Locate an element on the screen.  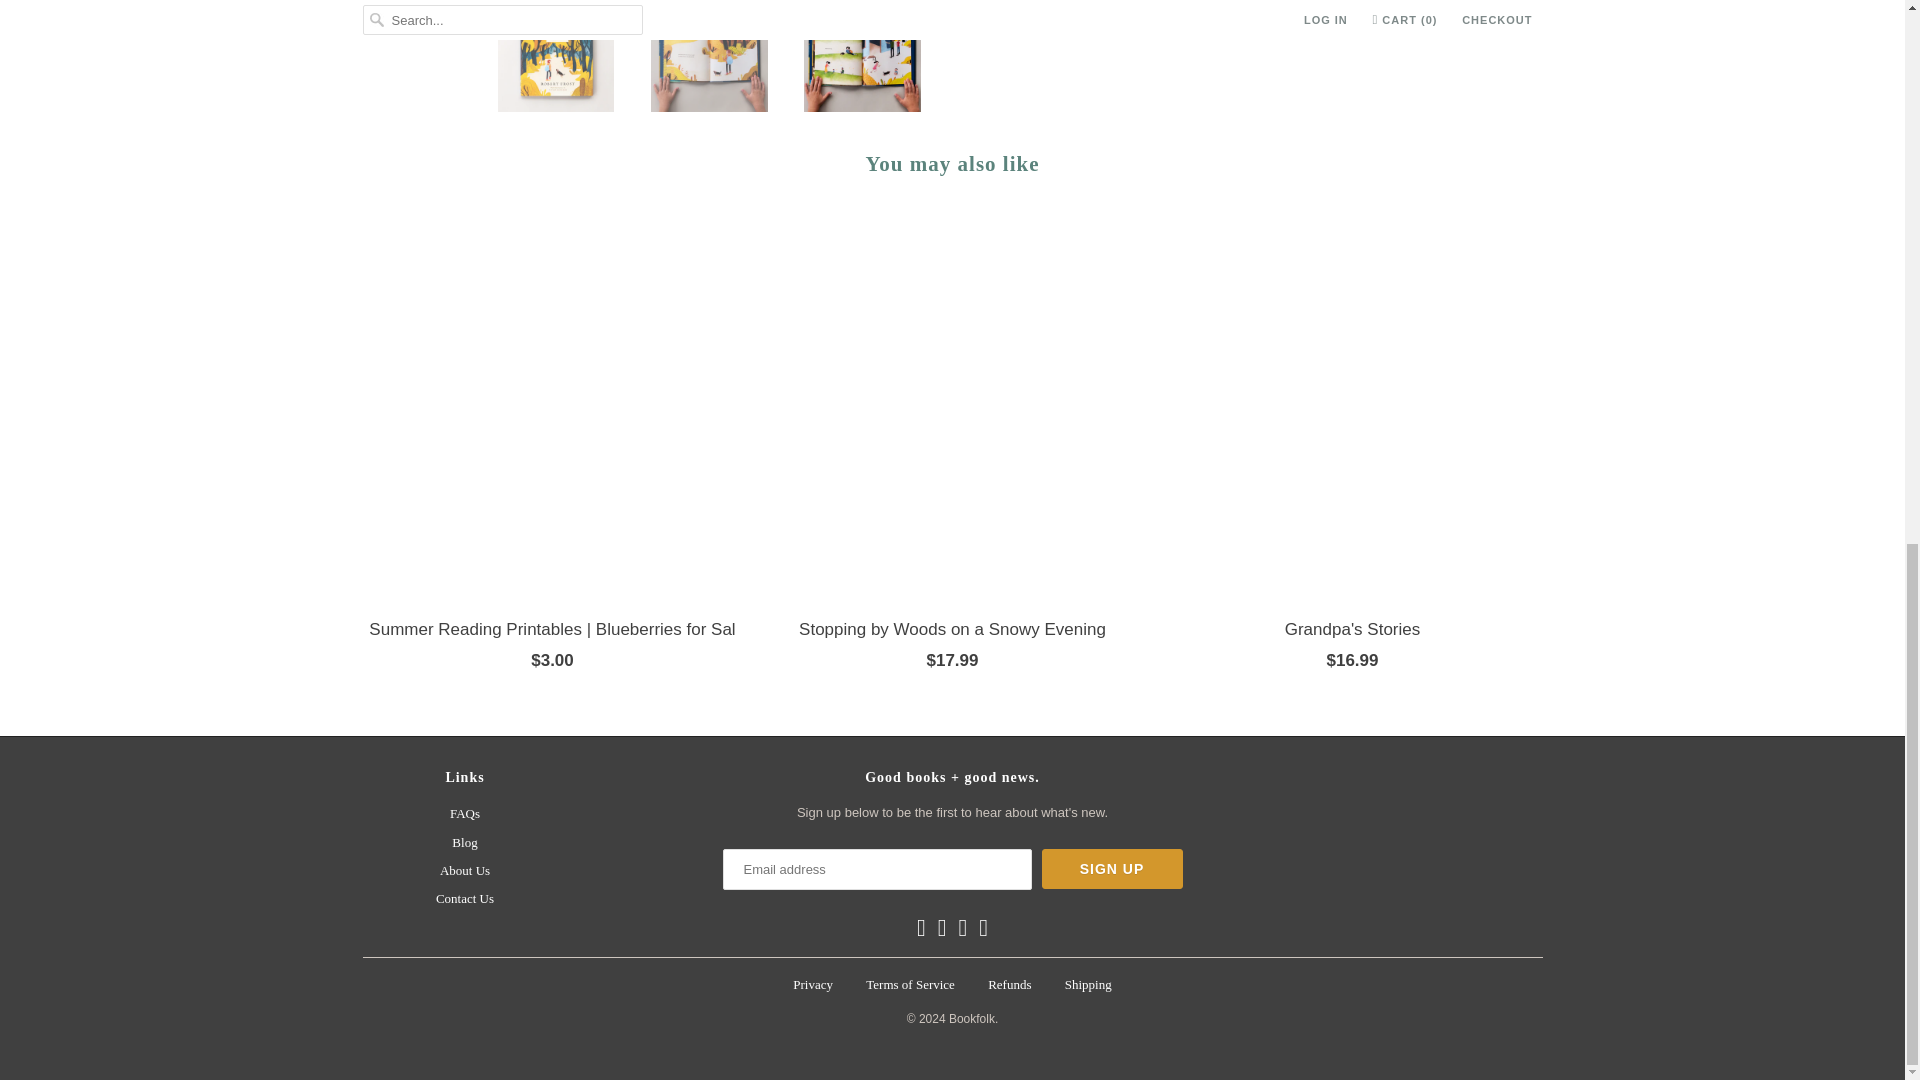
Sign Up is located at coordinates (1112, 868).